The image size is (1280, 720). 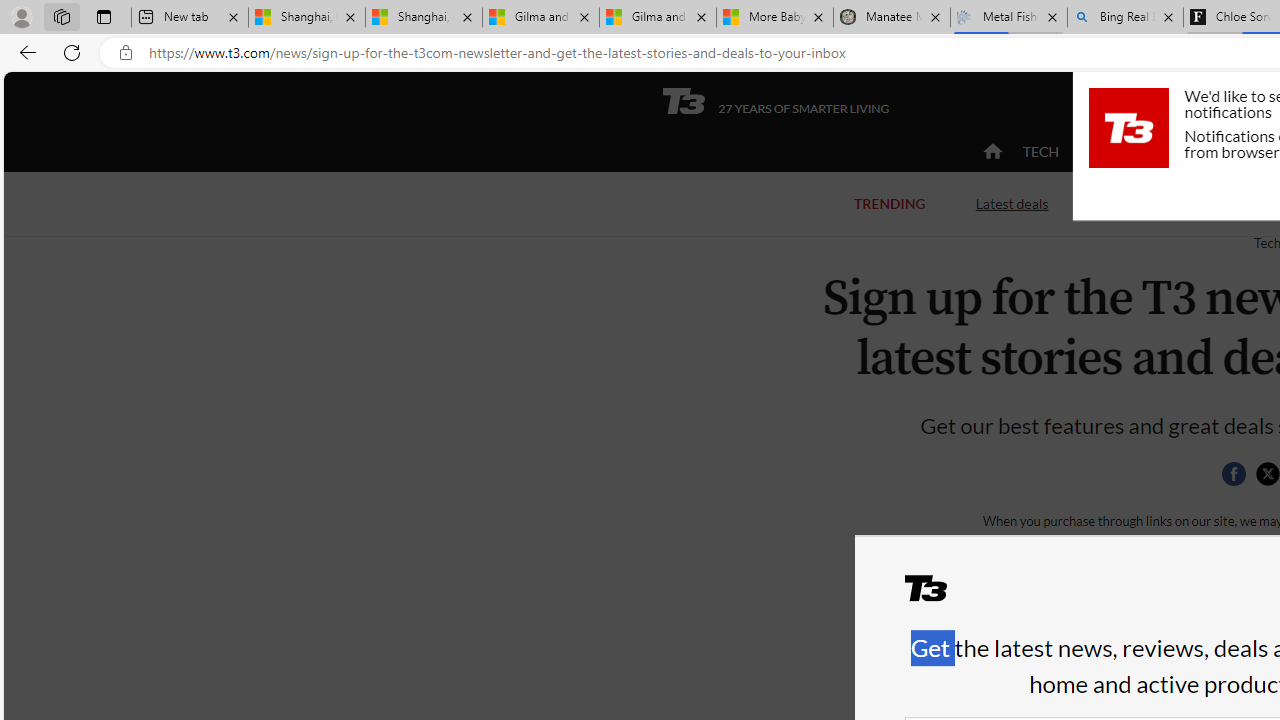 What do you see at coordinates (658, 18) in the screenshot?
I see `Gilma and Hector both pose tropical trouble for Hawaii` at bounding box center [658, 18].